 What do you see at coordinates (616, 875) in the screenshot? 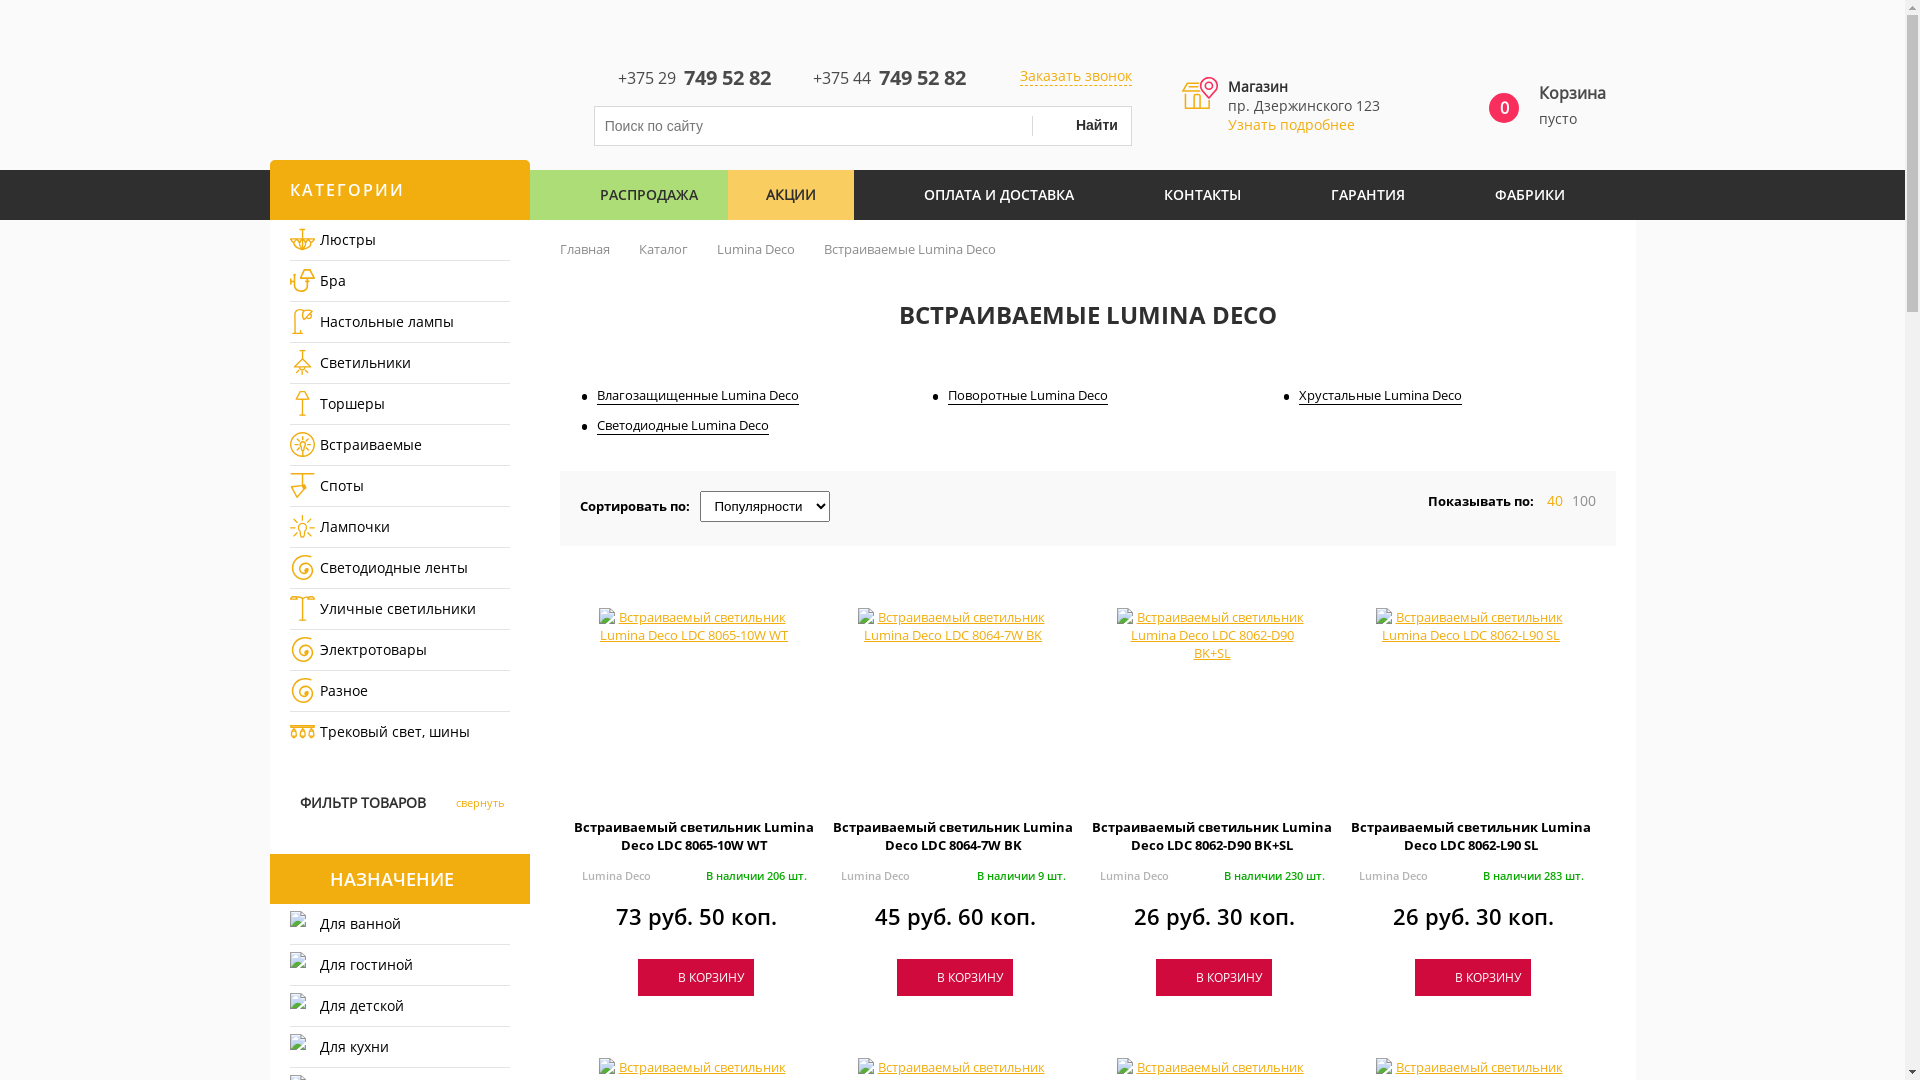
I see `Lumina Deco` at bounding box center [616, 875].